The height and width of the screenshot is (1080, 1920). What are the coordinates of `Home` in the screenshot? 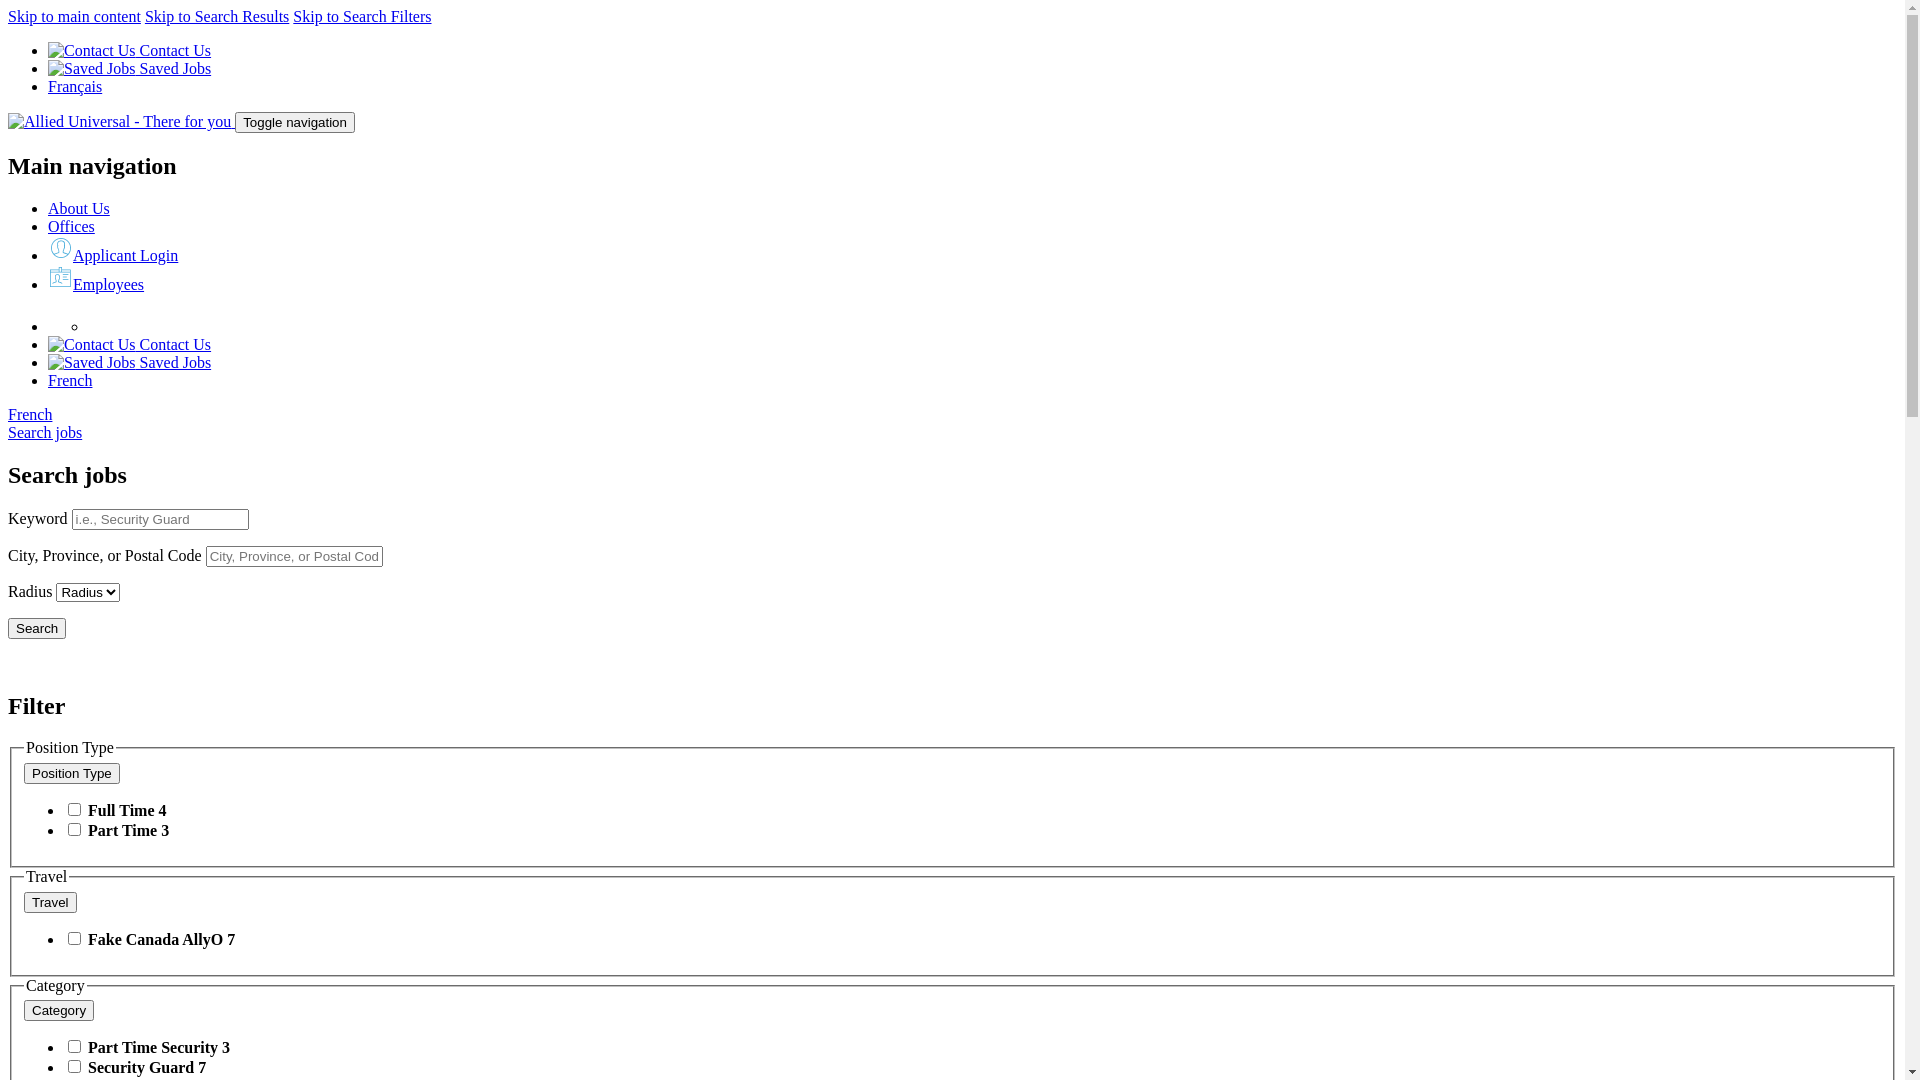 It's located at (122, 122).